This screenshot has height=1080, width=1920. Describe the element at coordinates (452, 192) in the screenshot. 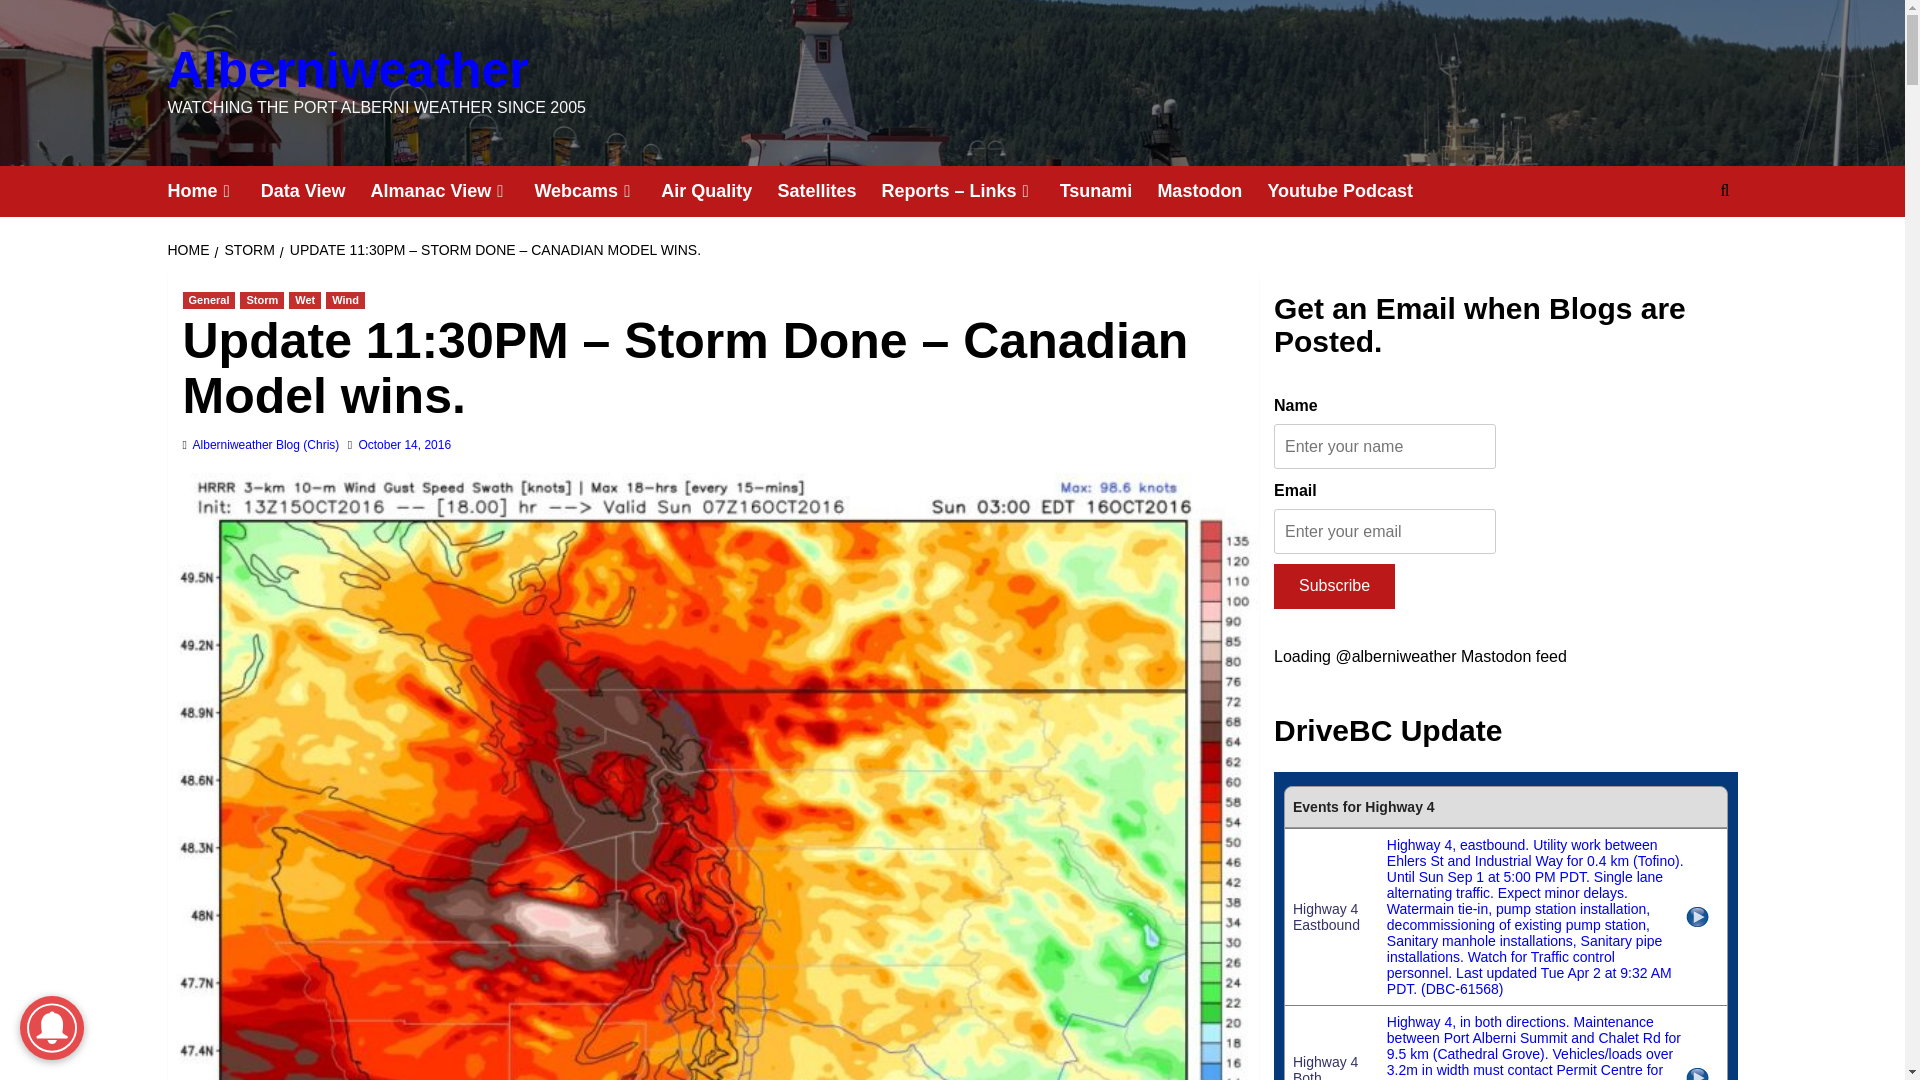

I see `Almanac View` at that location.